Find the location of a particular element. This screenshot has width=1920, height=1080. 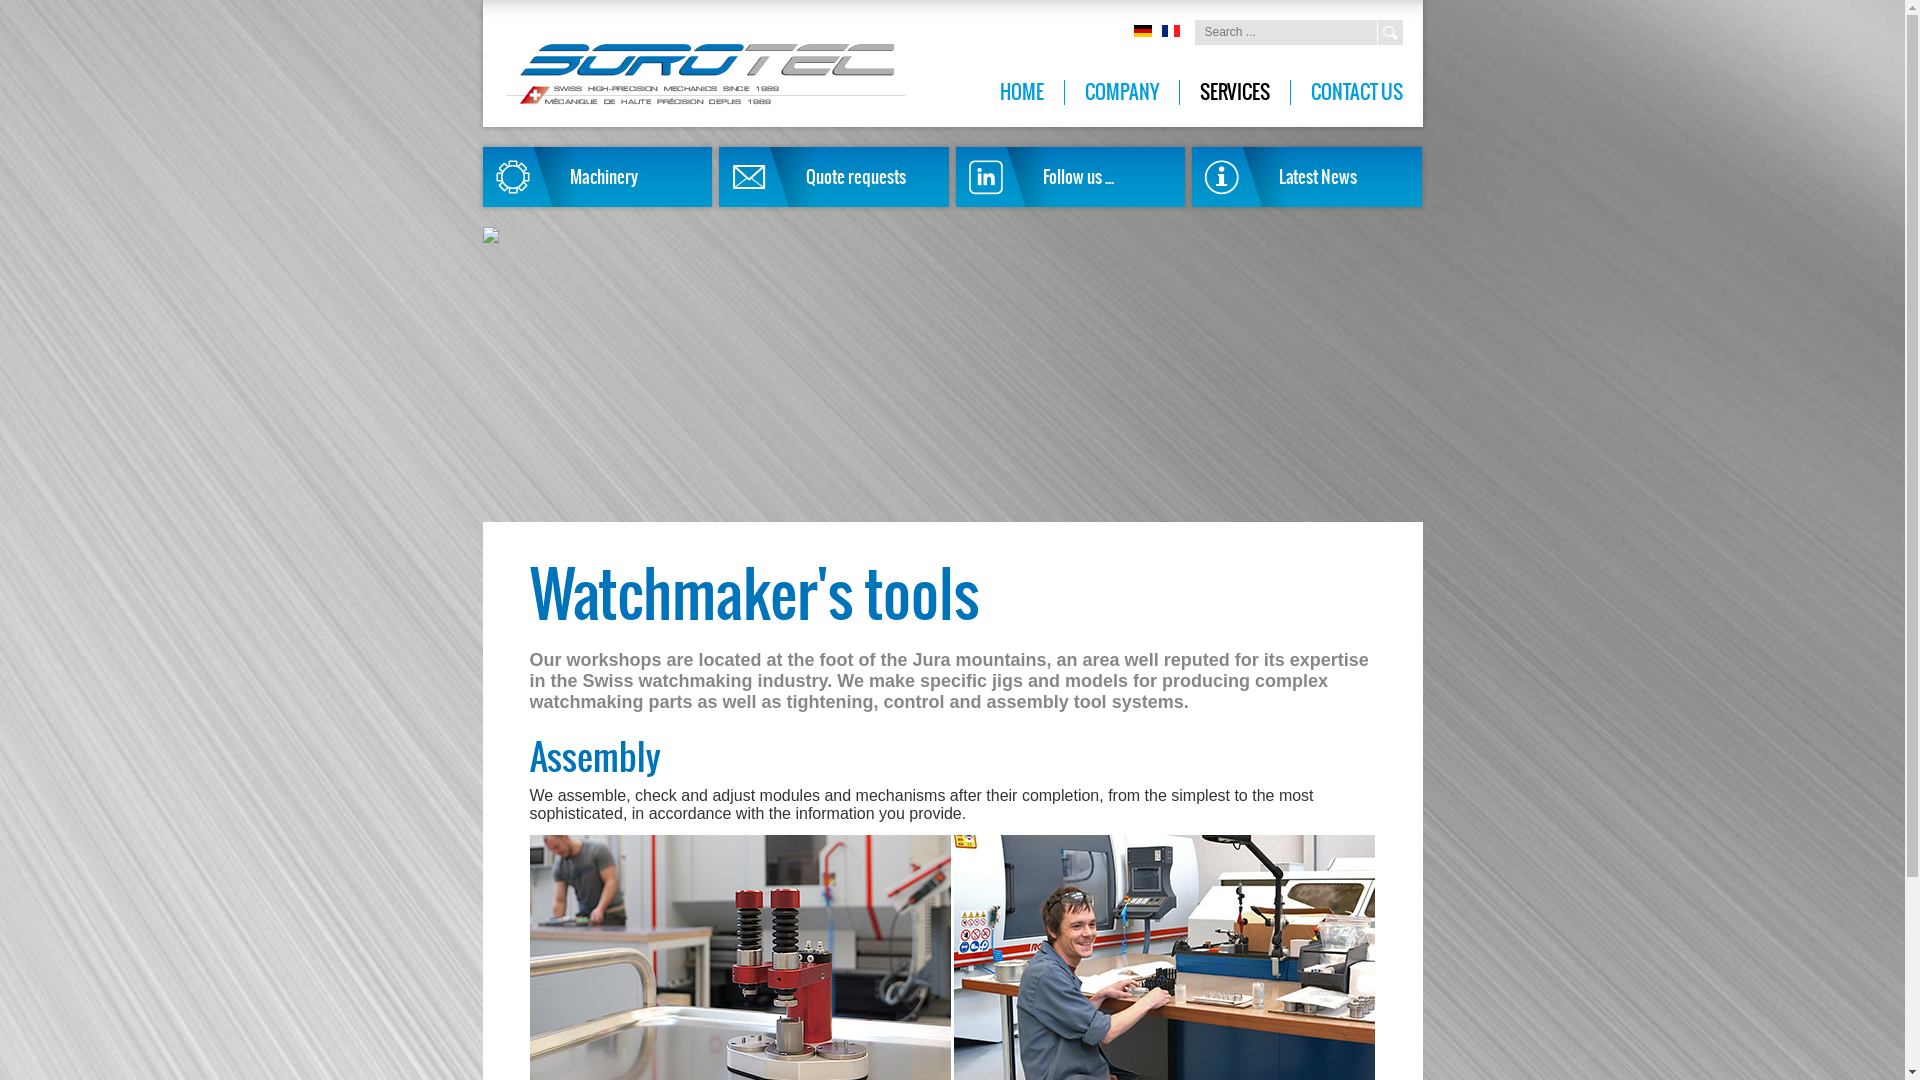

Follow us ... is located at coordinates (1071, 177).